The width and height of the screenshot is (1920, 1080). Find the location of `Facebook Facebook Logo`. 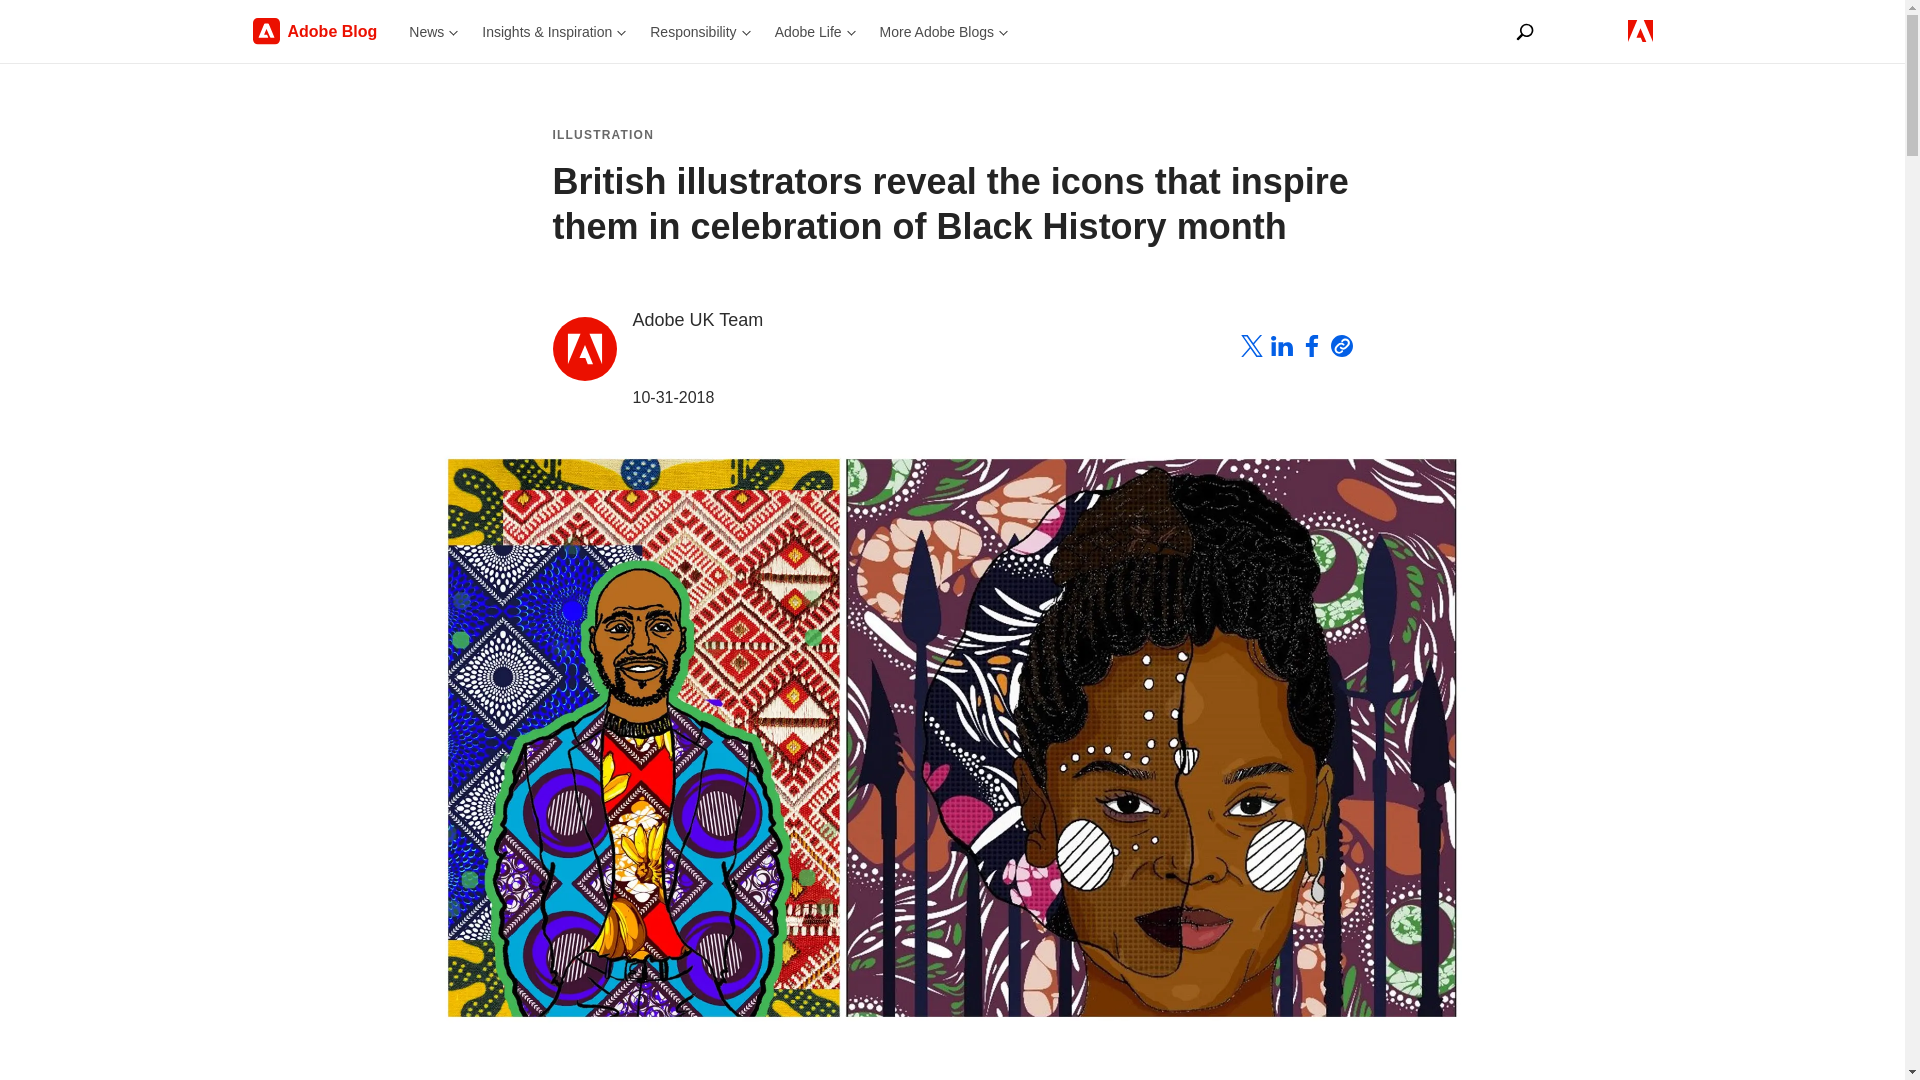

Facebook Facebook Logo is located at coordinates (1310, 346).